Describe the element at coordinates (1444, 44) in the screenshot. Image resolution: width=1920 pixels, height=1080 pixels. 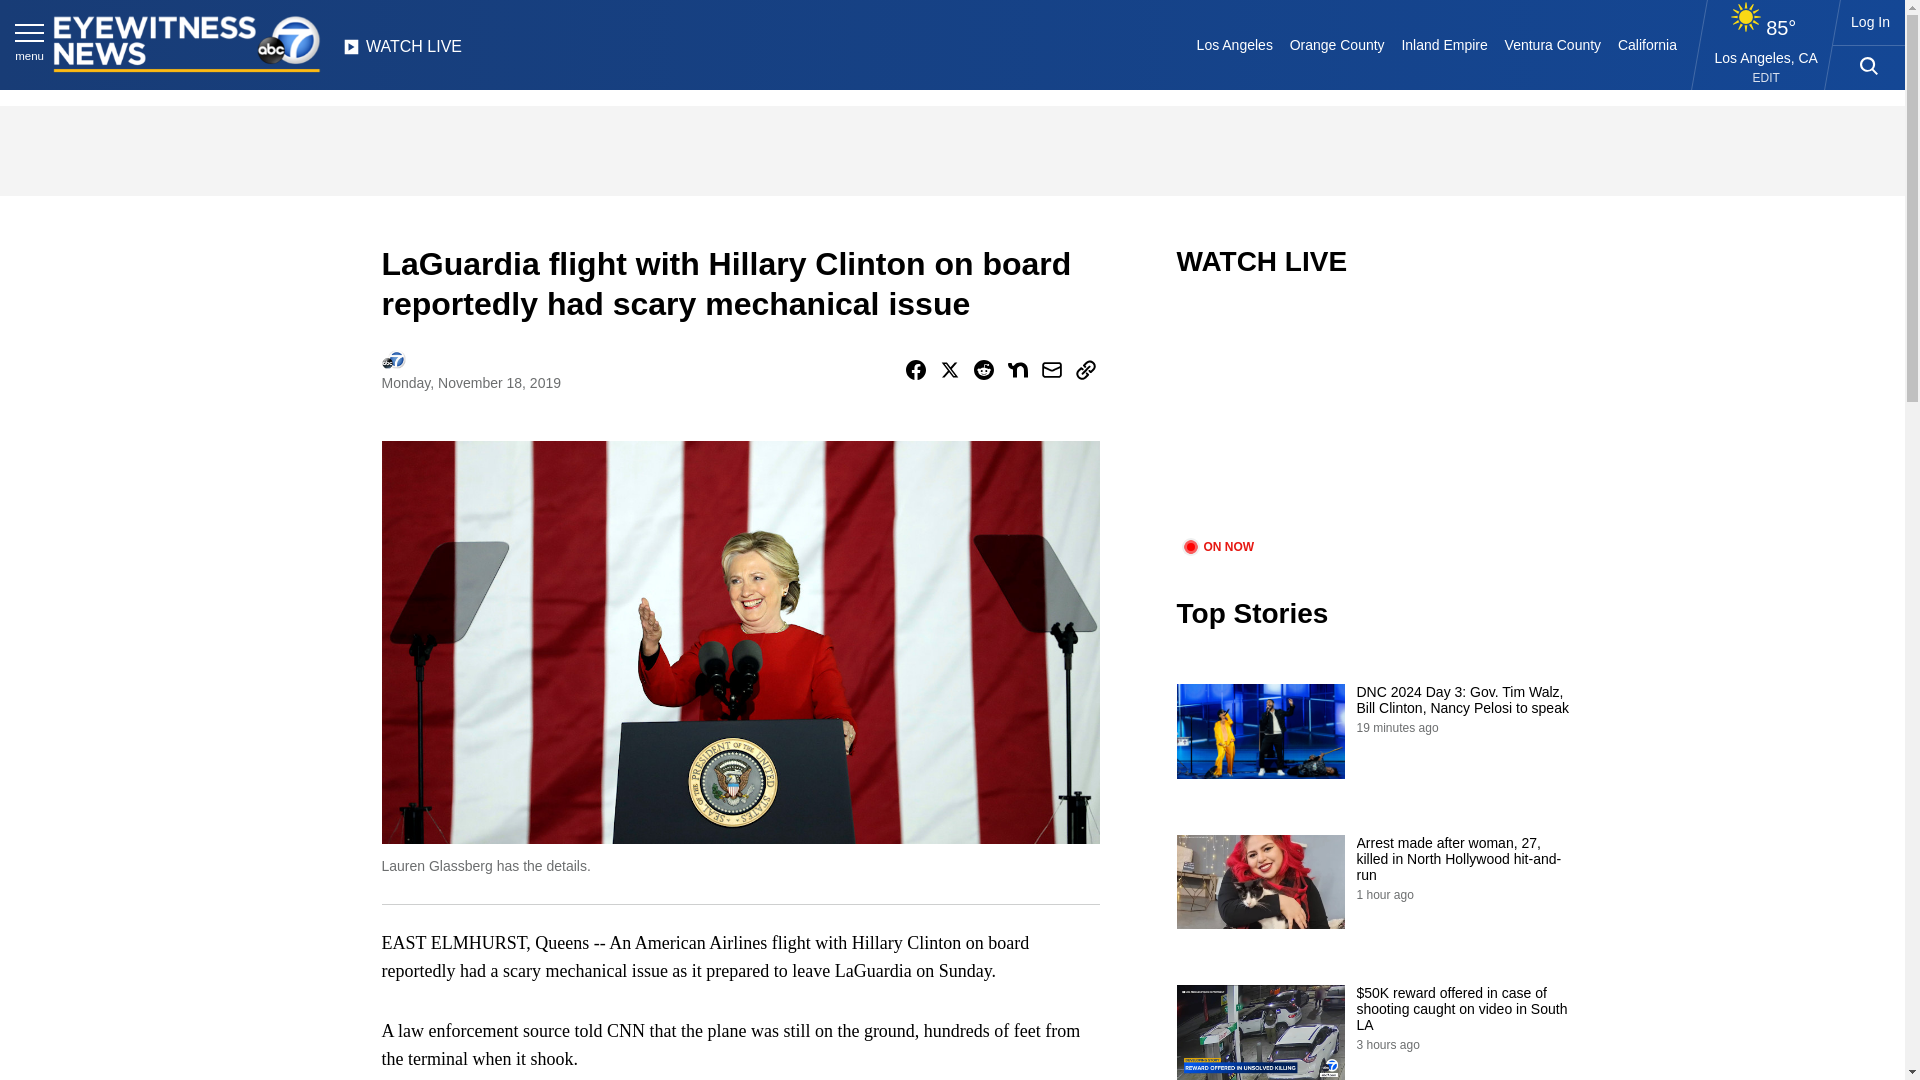
I see `Inland Empire` at that location.